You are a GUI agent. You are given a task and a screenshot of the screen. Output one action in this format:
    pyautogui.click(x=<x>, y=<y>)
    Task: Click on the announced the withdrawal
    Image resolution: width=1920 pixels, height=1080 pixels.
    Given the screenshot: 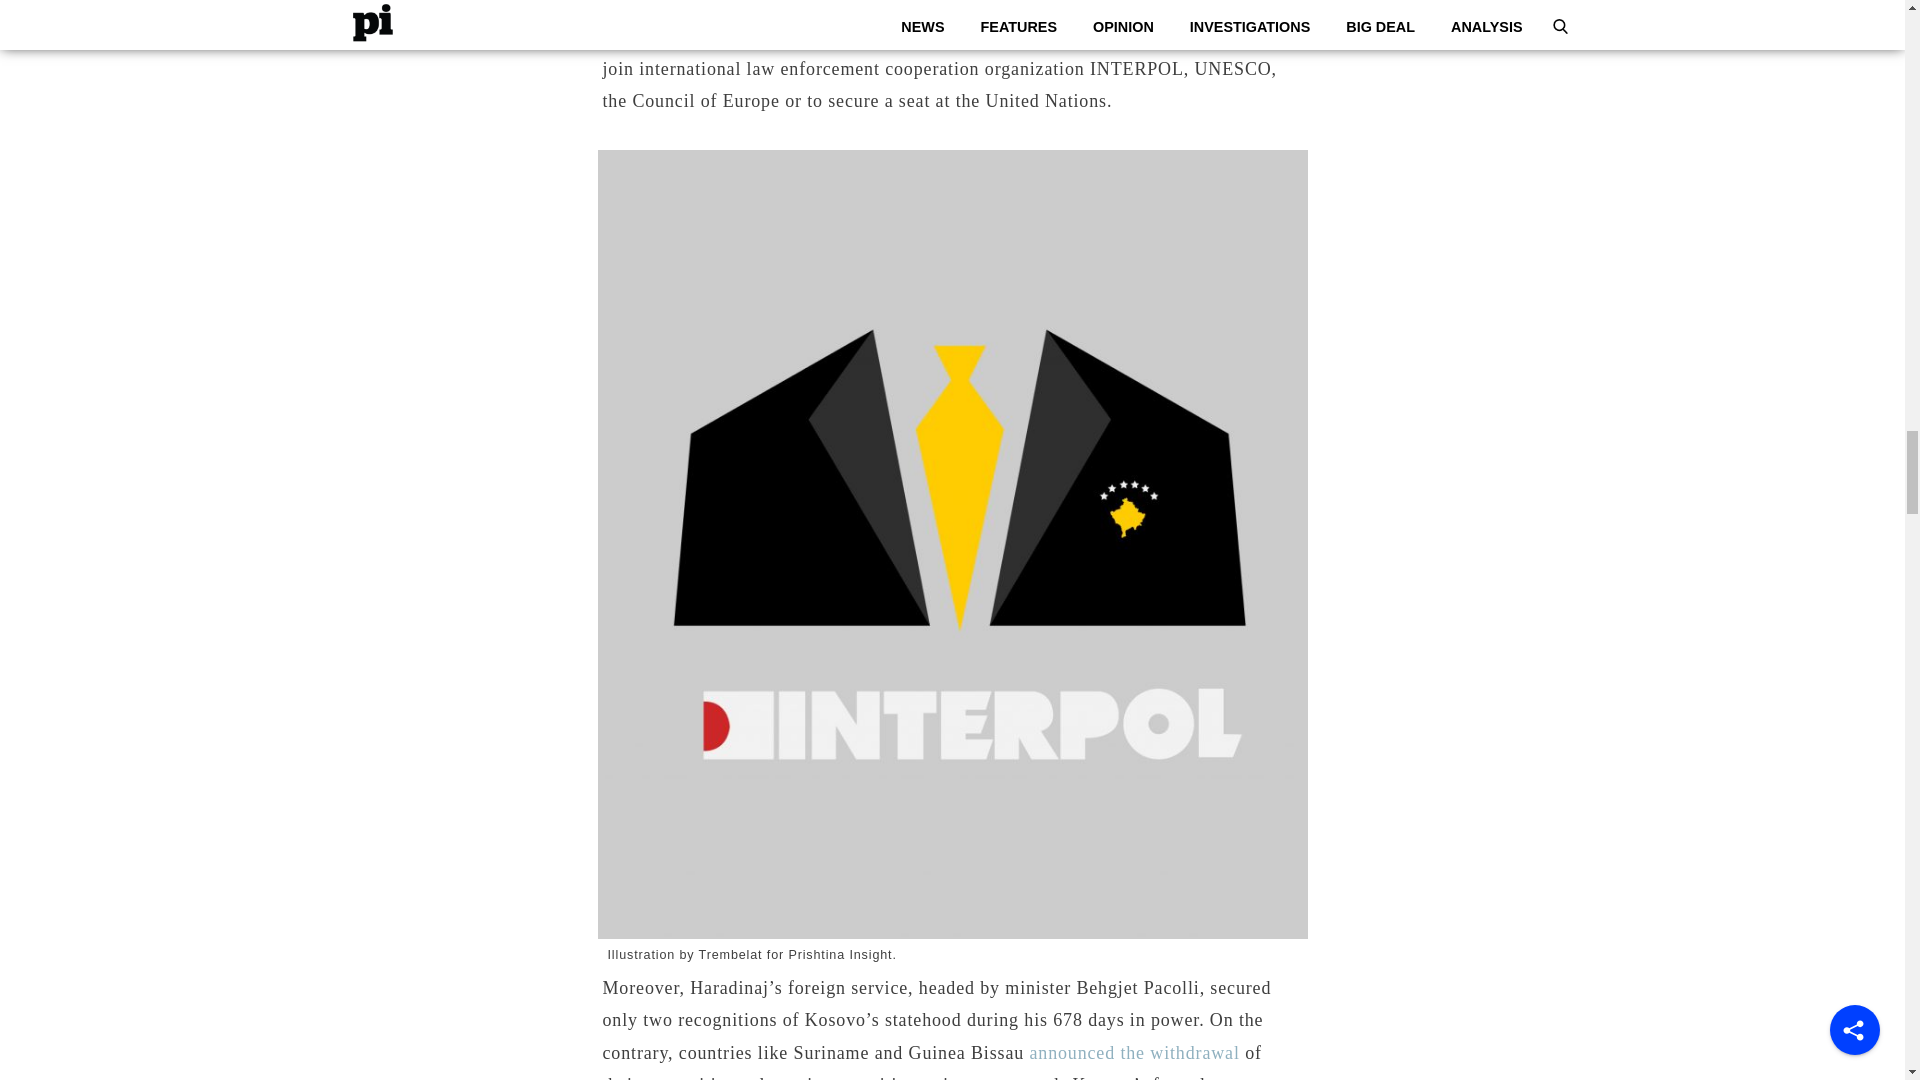 What is the action you would take?
    pyautogui.click(x=1134, y=1052)
    